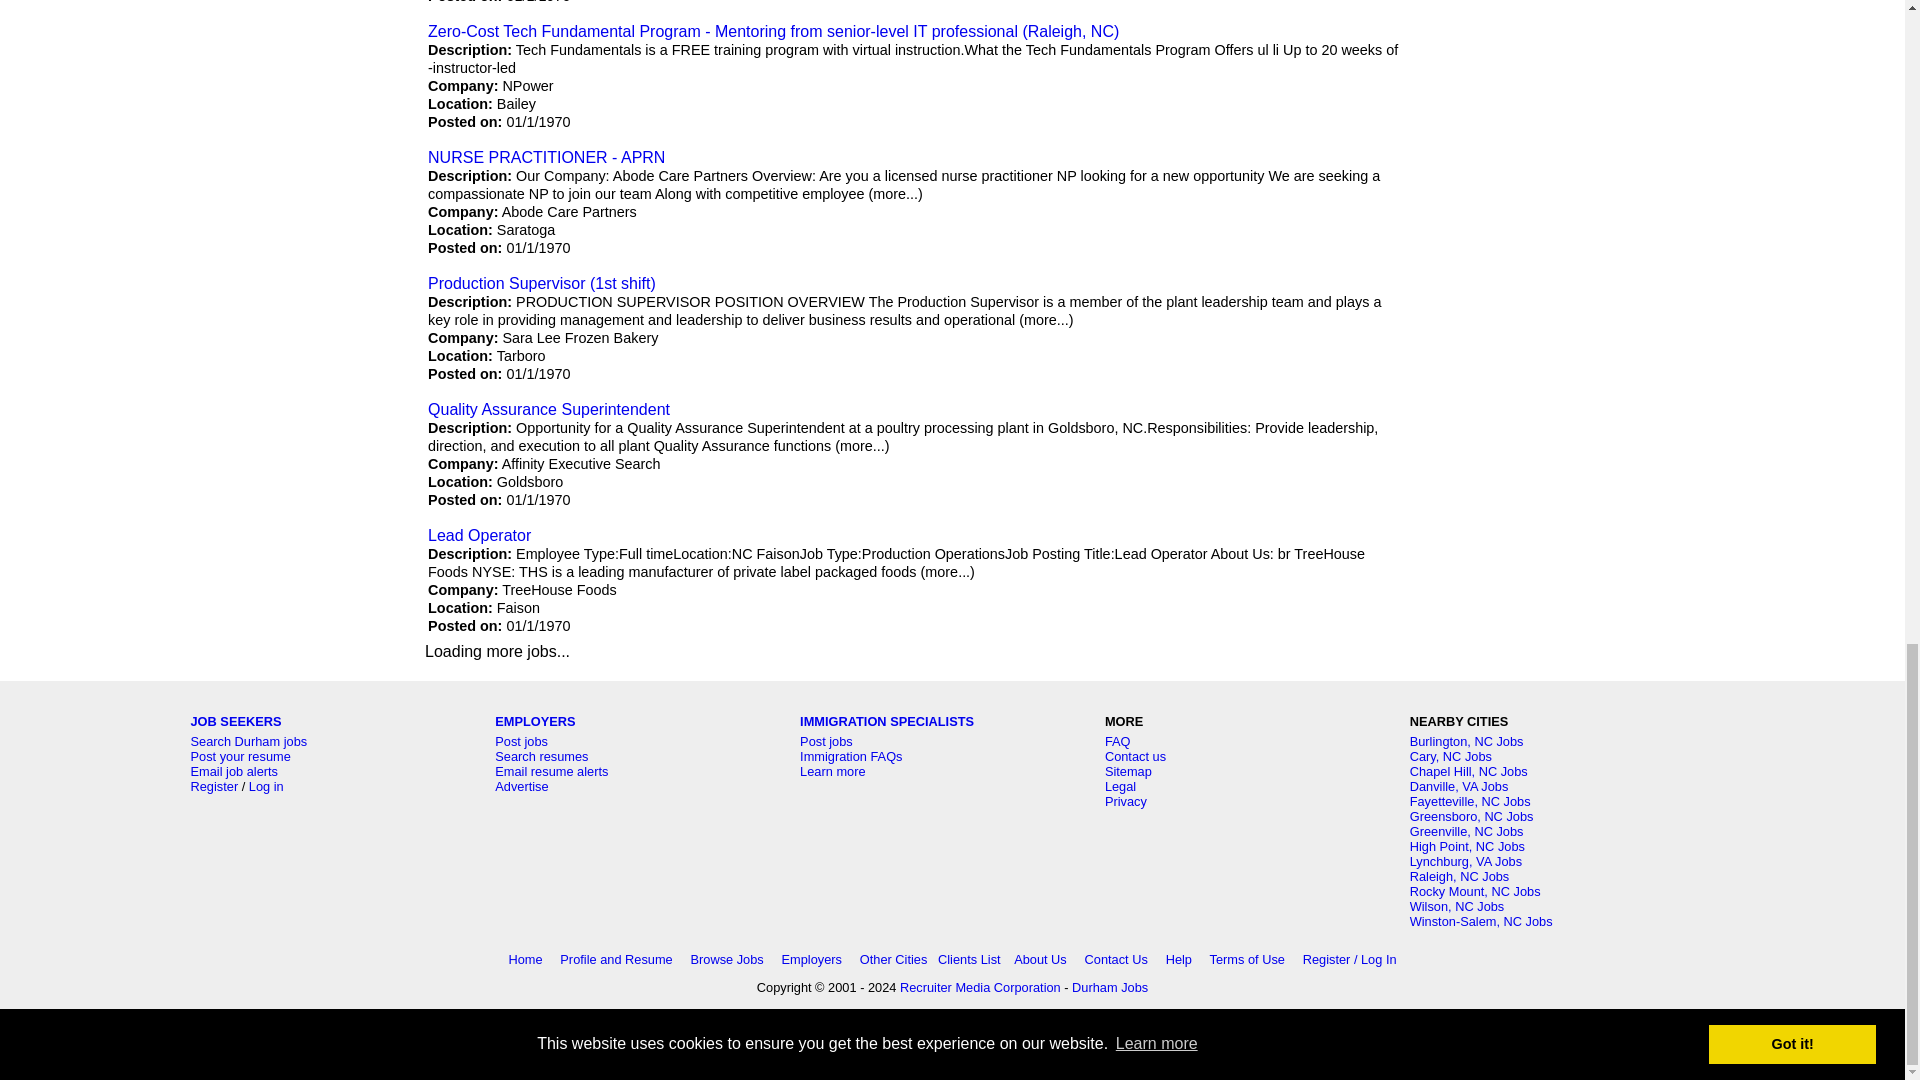  What do you see at coordinates (546, 158) in the screenshot?
I see `NURSE PRACTITIONER - APRN` at bounding box center [546, 158].